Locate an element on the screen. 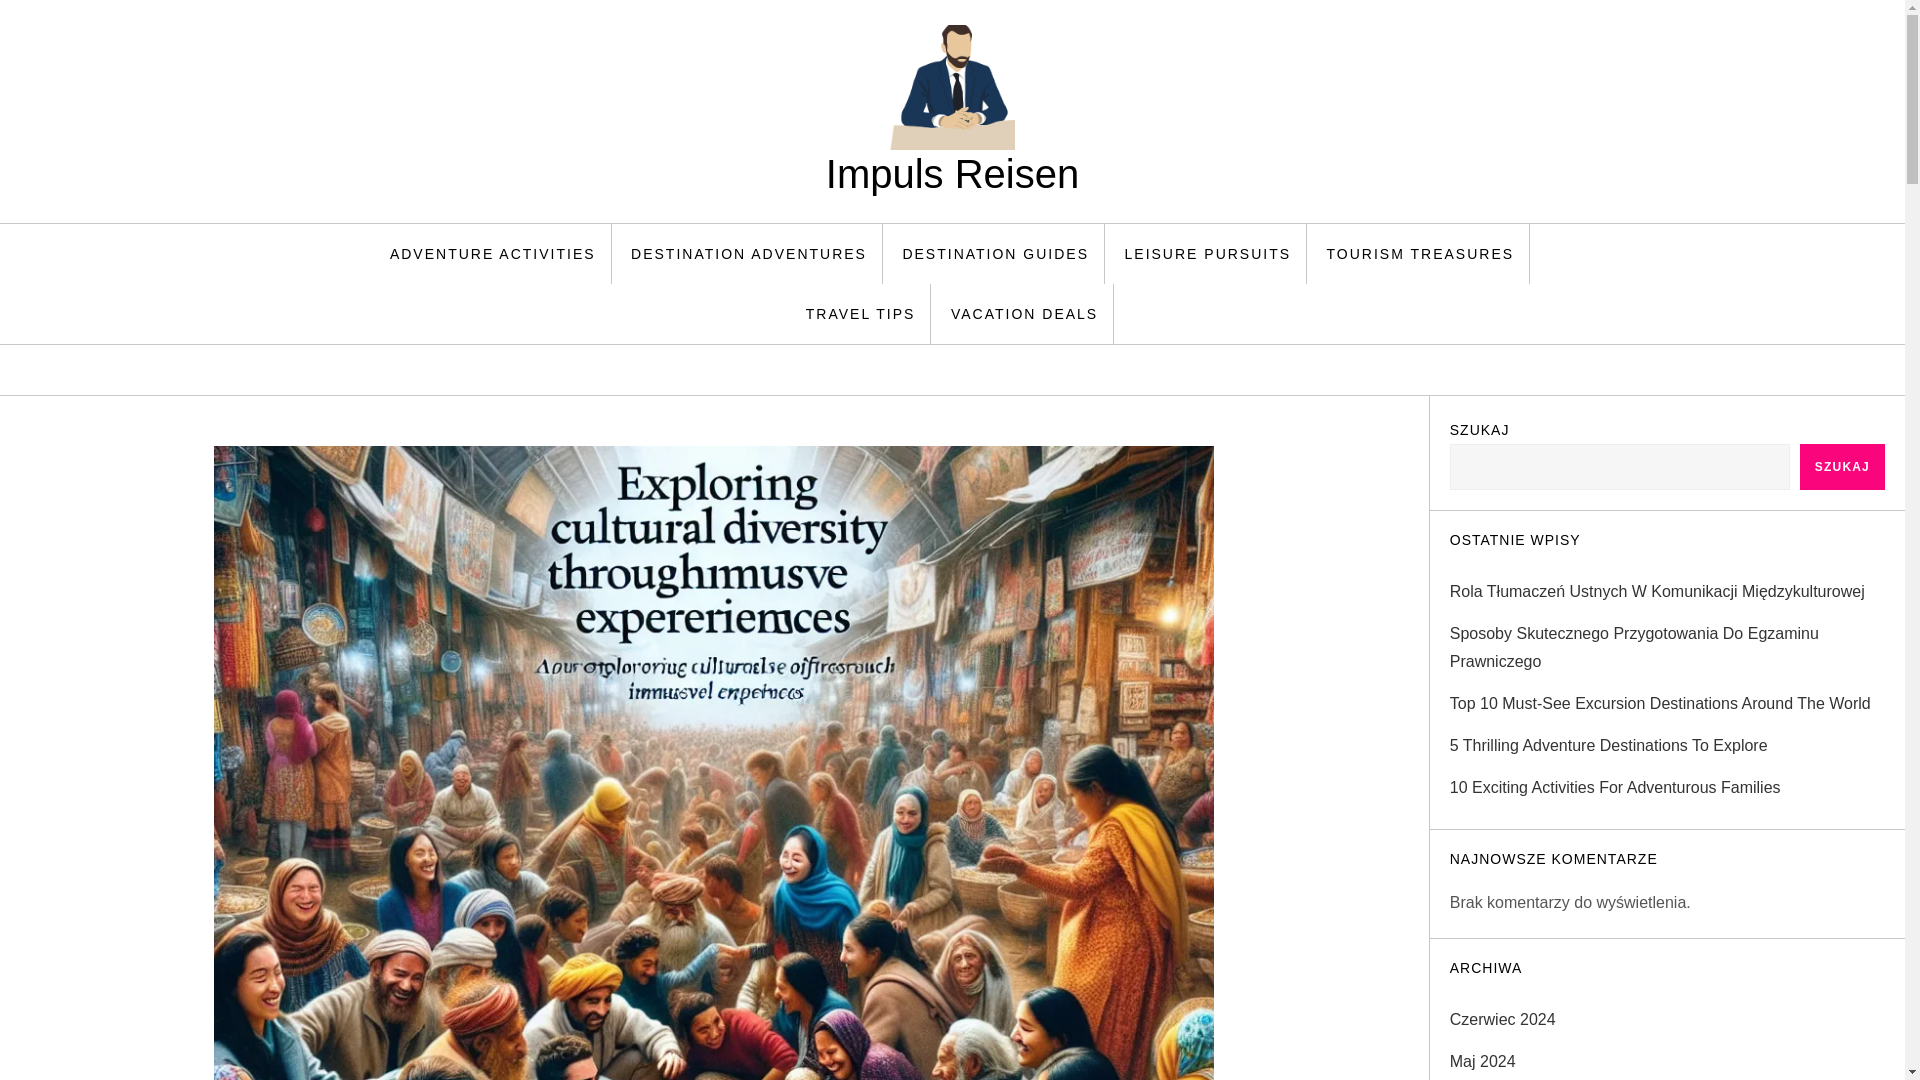 The width and height of the screenshot is (1920, 1080). DESTINATION GUIDES is located at coordinates (996, 254).